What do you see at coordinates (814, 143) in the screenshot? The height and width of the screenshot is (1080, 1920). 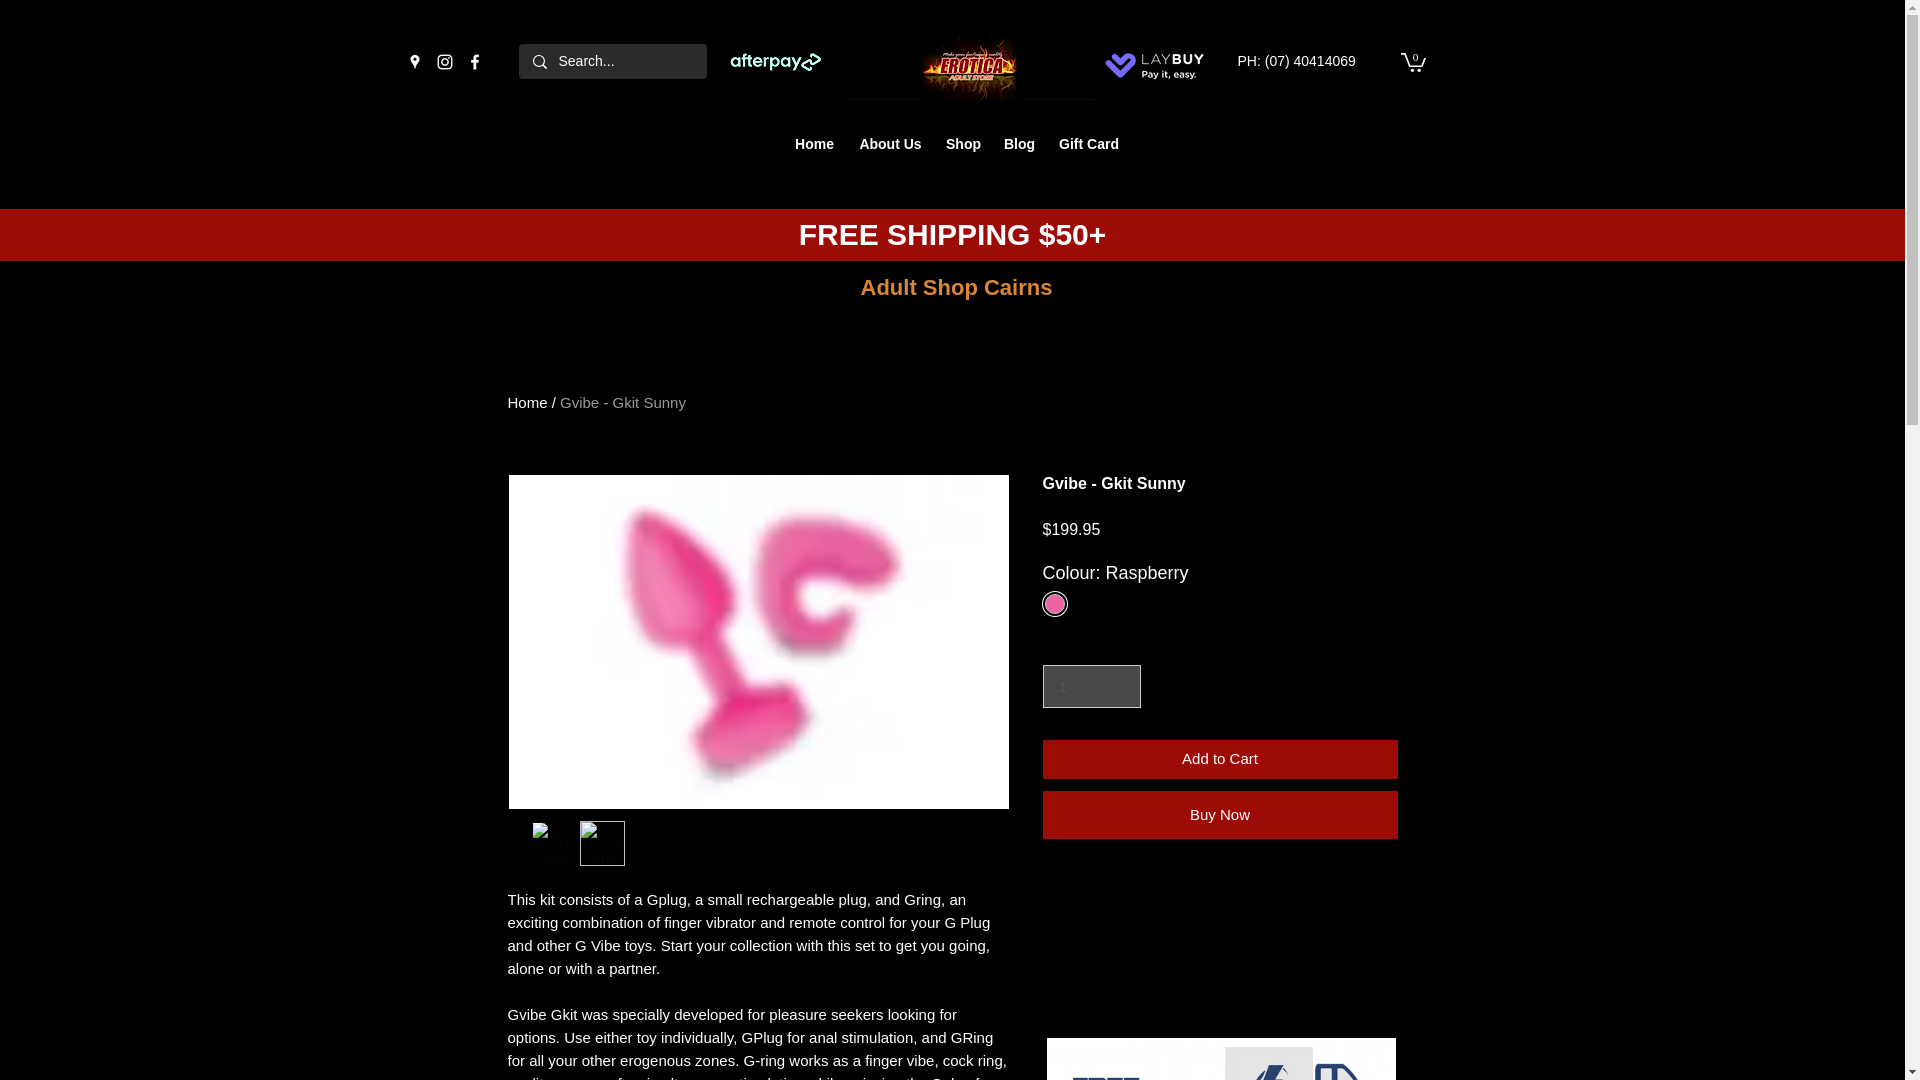 I see `Home` at bounding box center [814, 143].